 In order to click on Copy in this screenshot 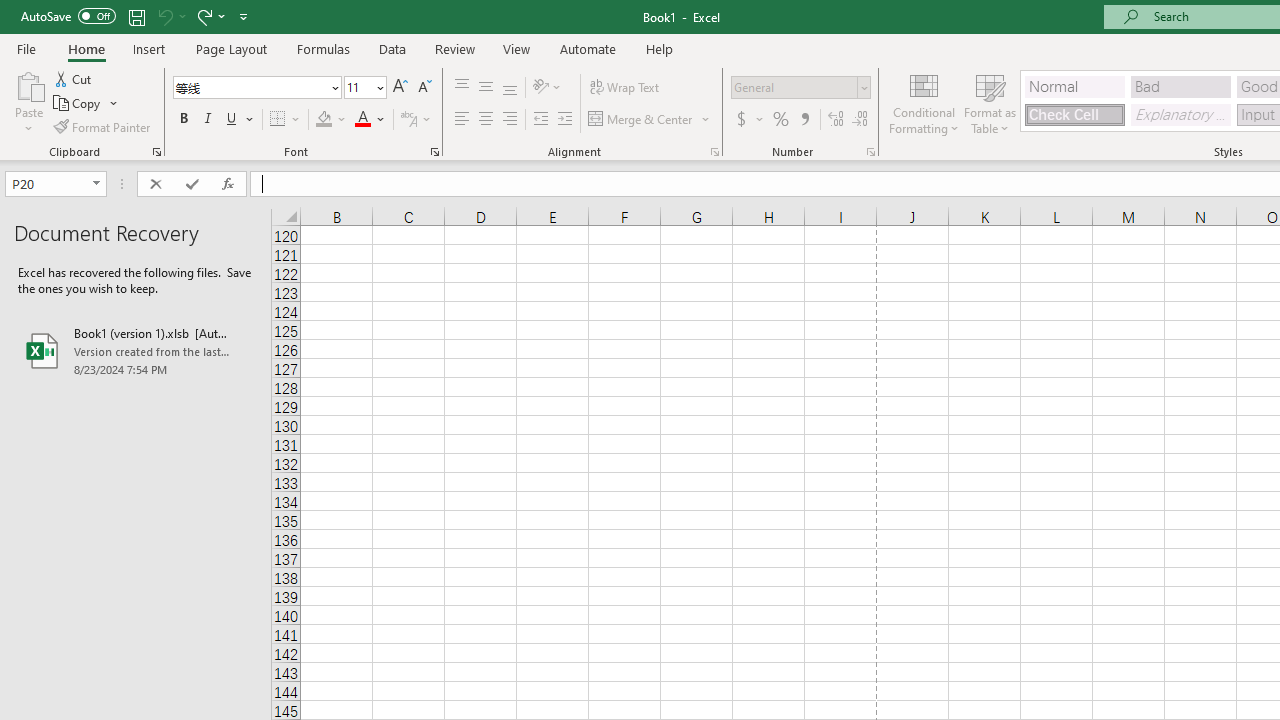, I will do `click(78, 104)`.